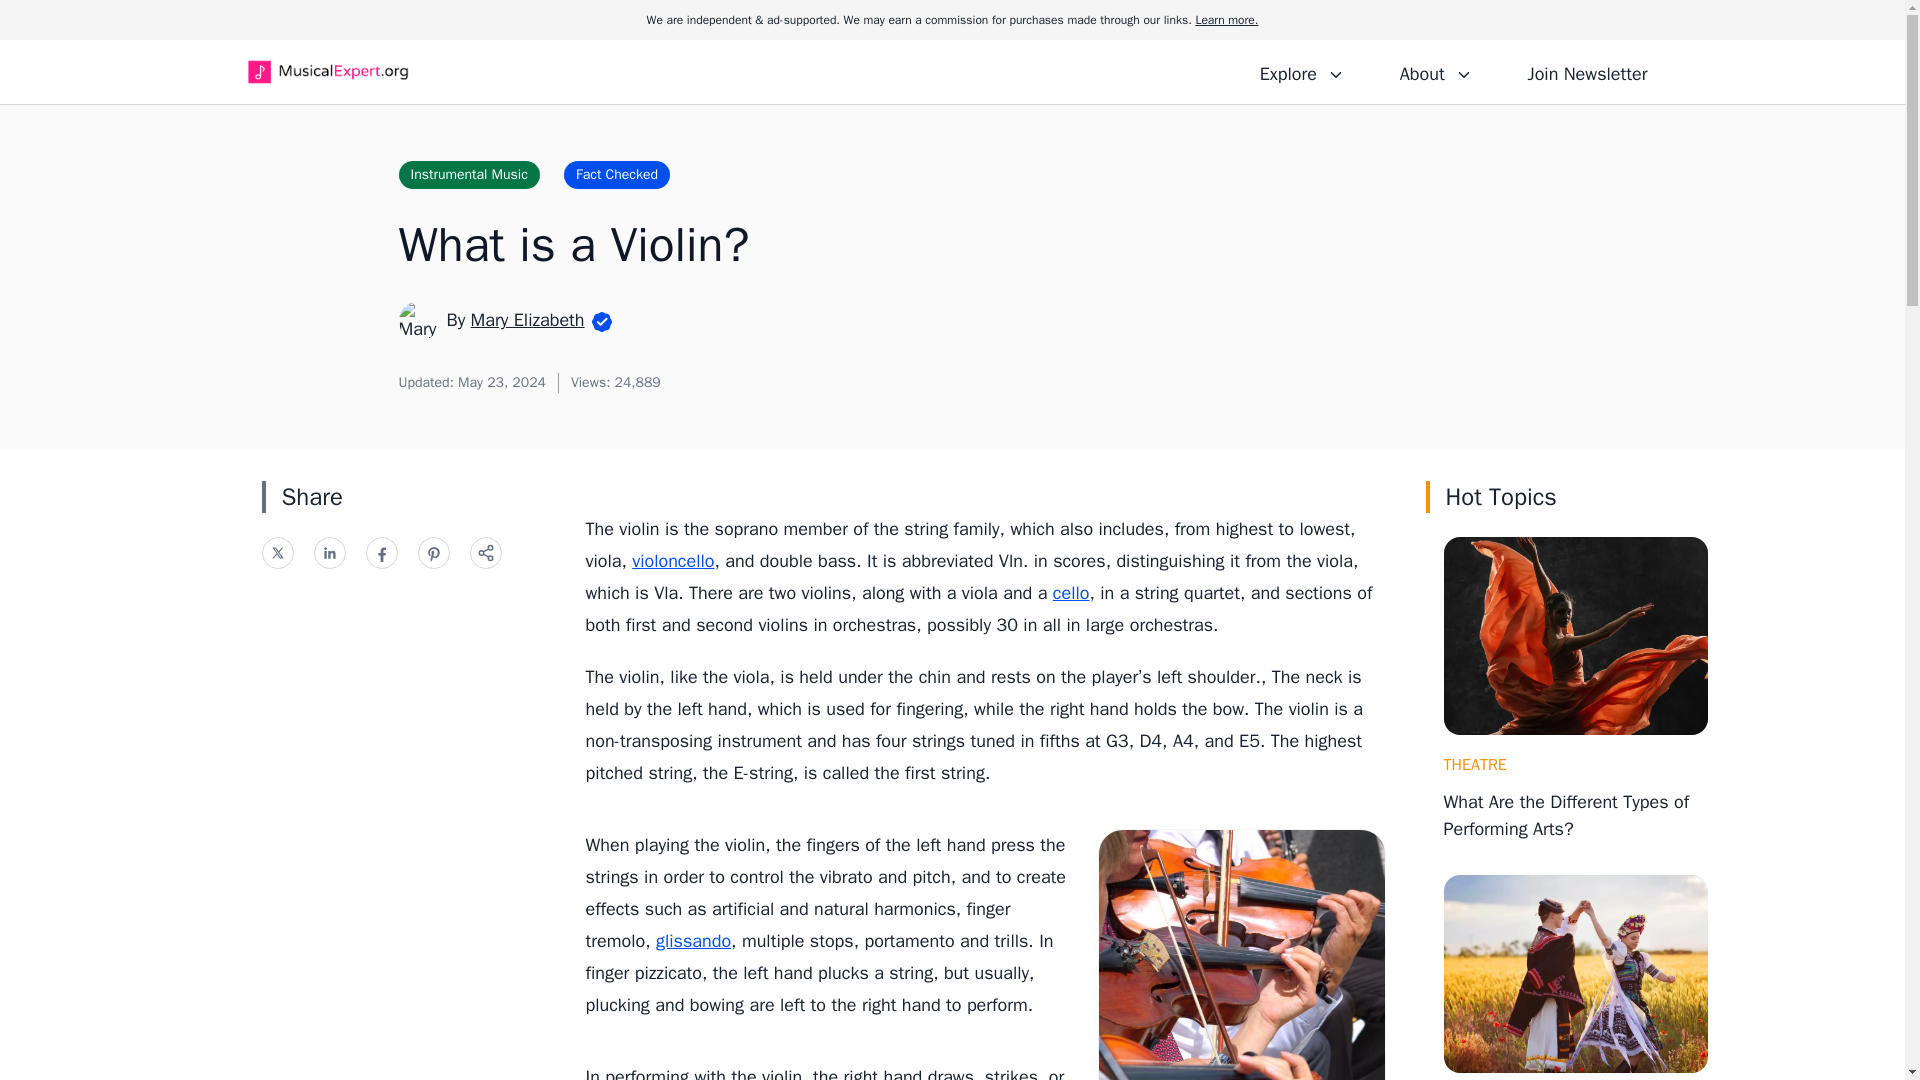  I want to click on Learn more., so click(1226, 20).